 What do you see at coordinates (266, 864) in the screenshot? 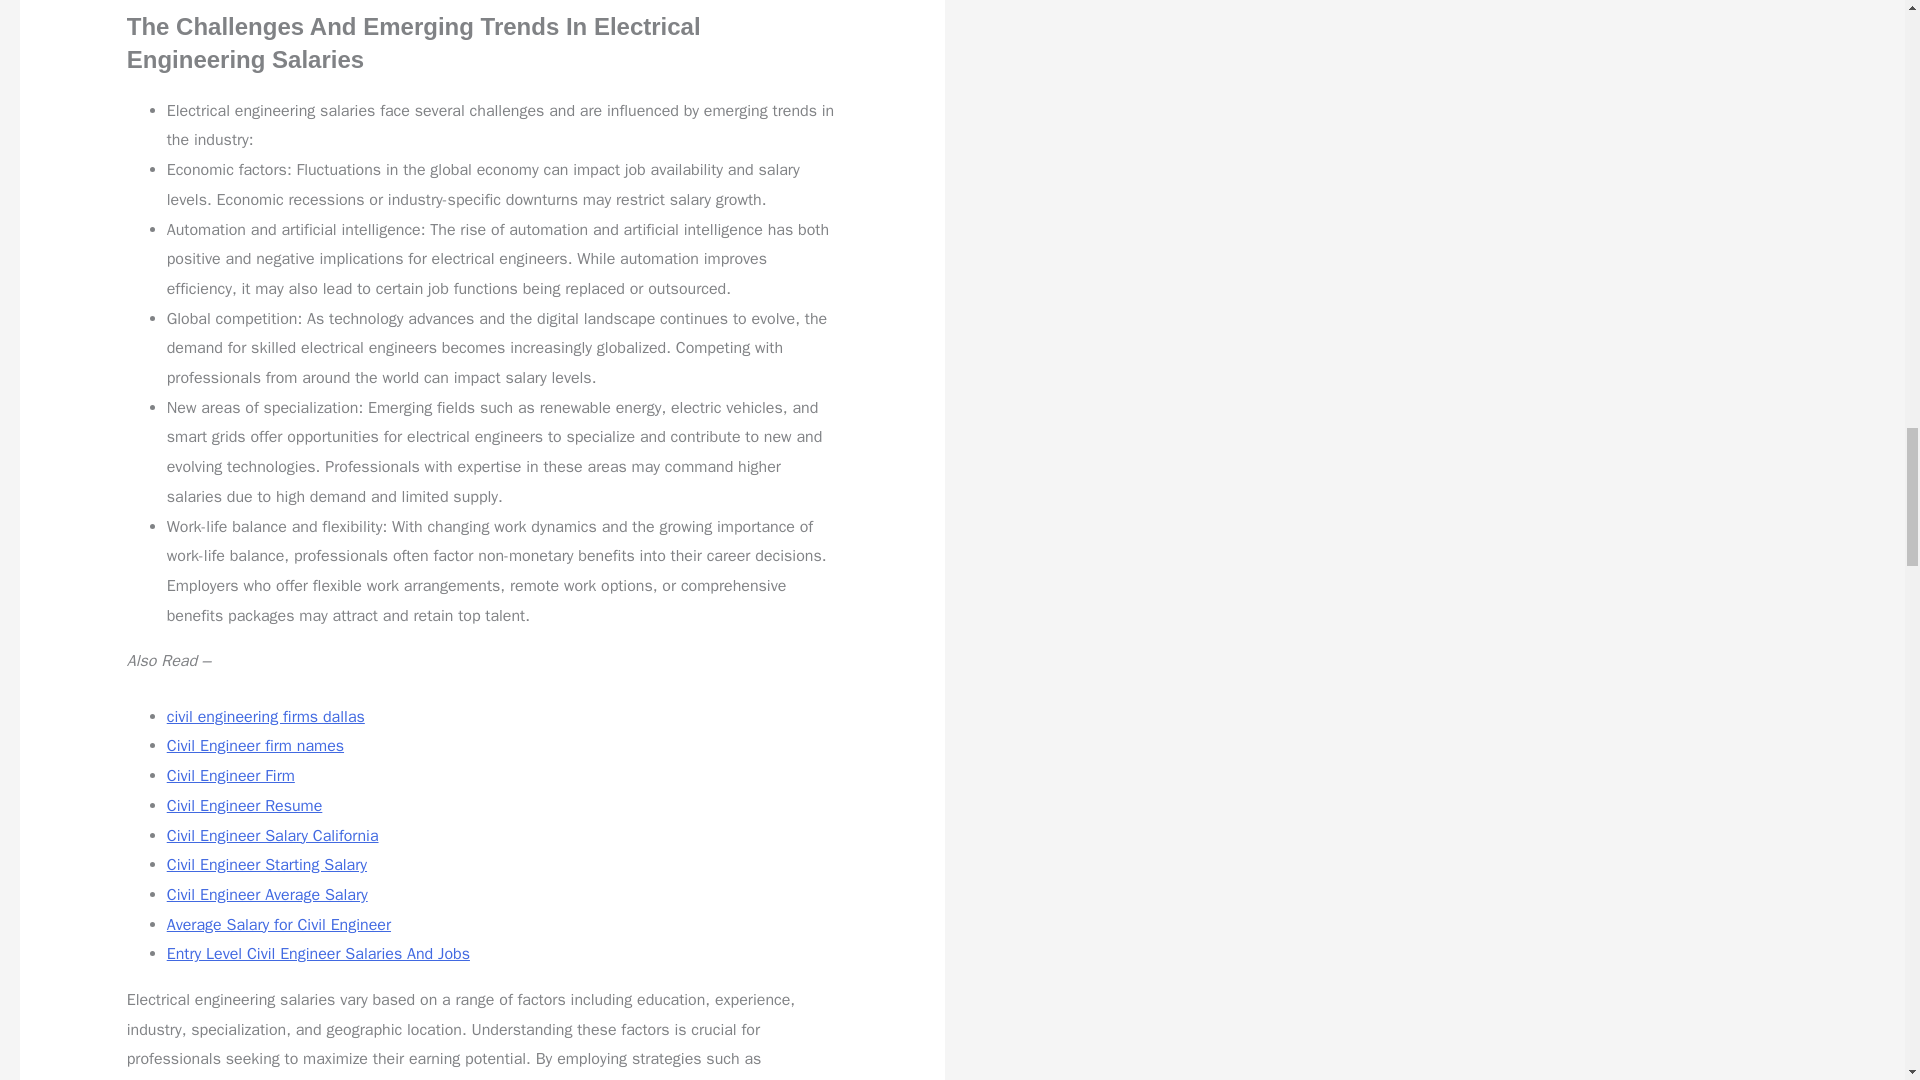
I see `Civil Engineer Starting Salary` at bounding box center [266, 864].